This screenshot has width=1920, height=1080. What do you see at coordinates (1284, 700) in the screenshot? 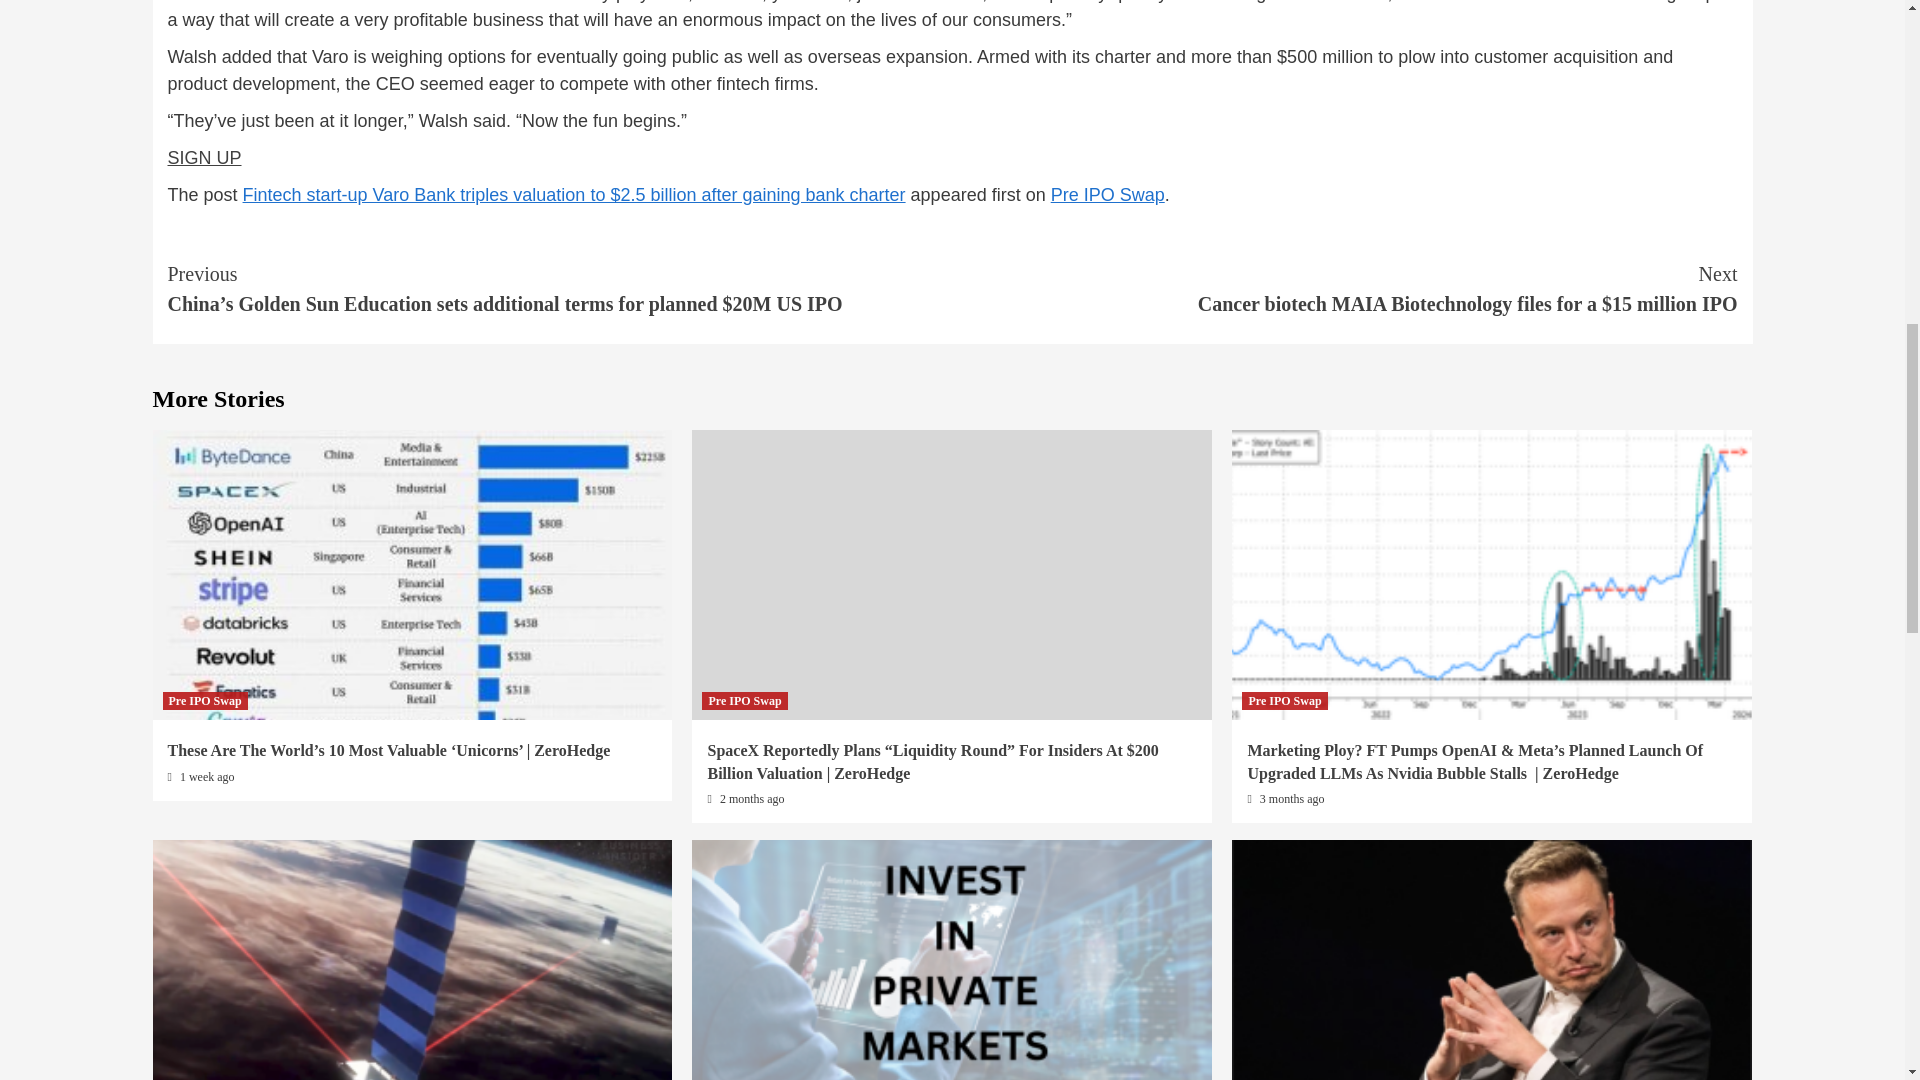
I see `Pre IPO Swap` at bounding box center [1284, 700].